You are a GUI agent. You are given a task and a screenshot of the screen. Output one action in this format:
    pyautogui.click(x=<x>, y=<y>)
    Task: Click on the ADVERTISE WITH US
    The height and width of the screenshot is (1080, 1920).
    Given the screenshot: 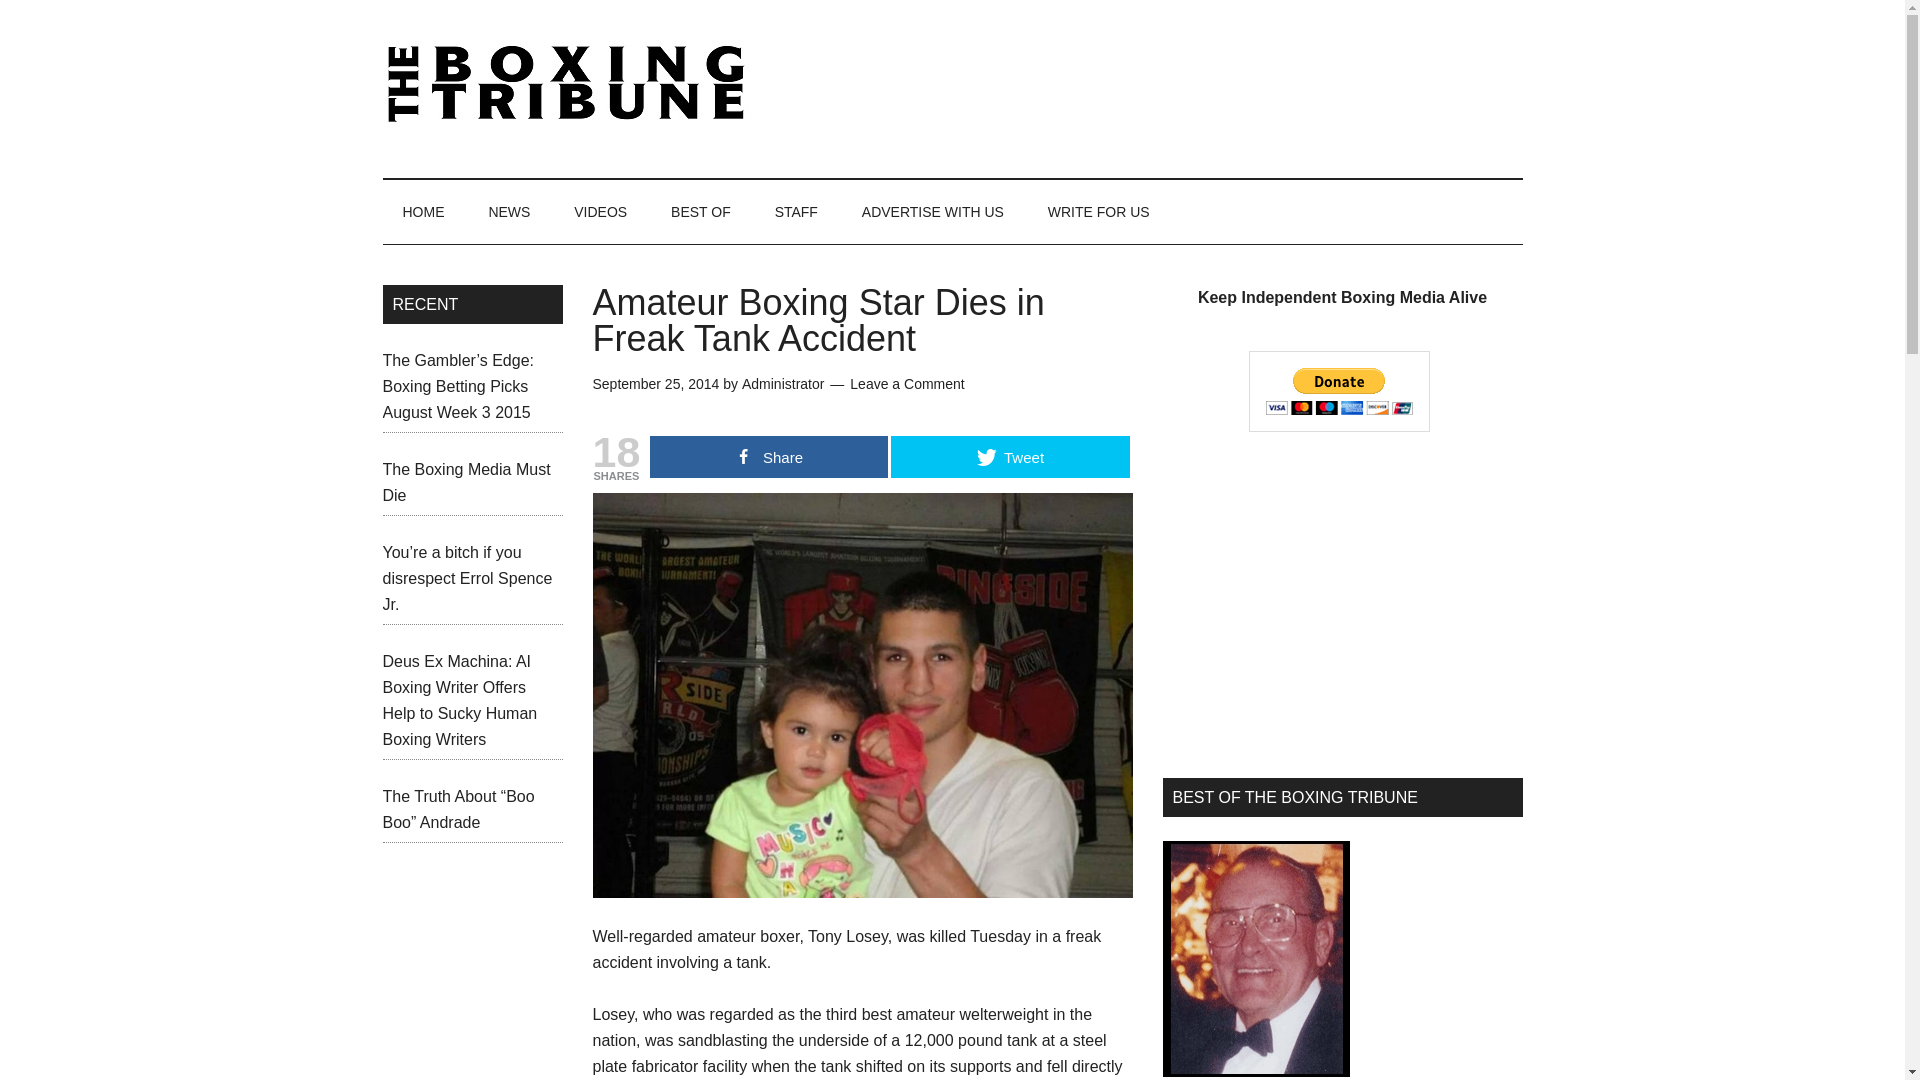 What is the action you would take?
    pyautogui.click(x=932, y=212)
    